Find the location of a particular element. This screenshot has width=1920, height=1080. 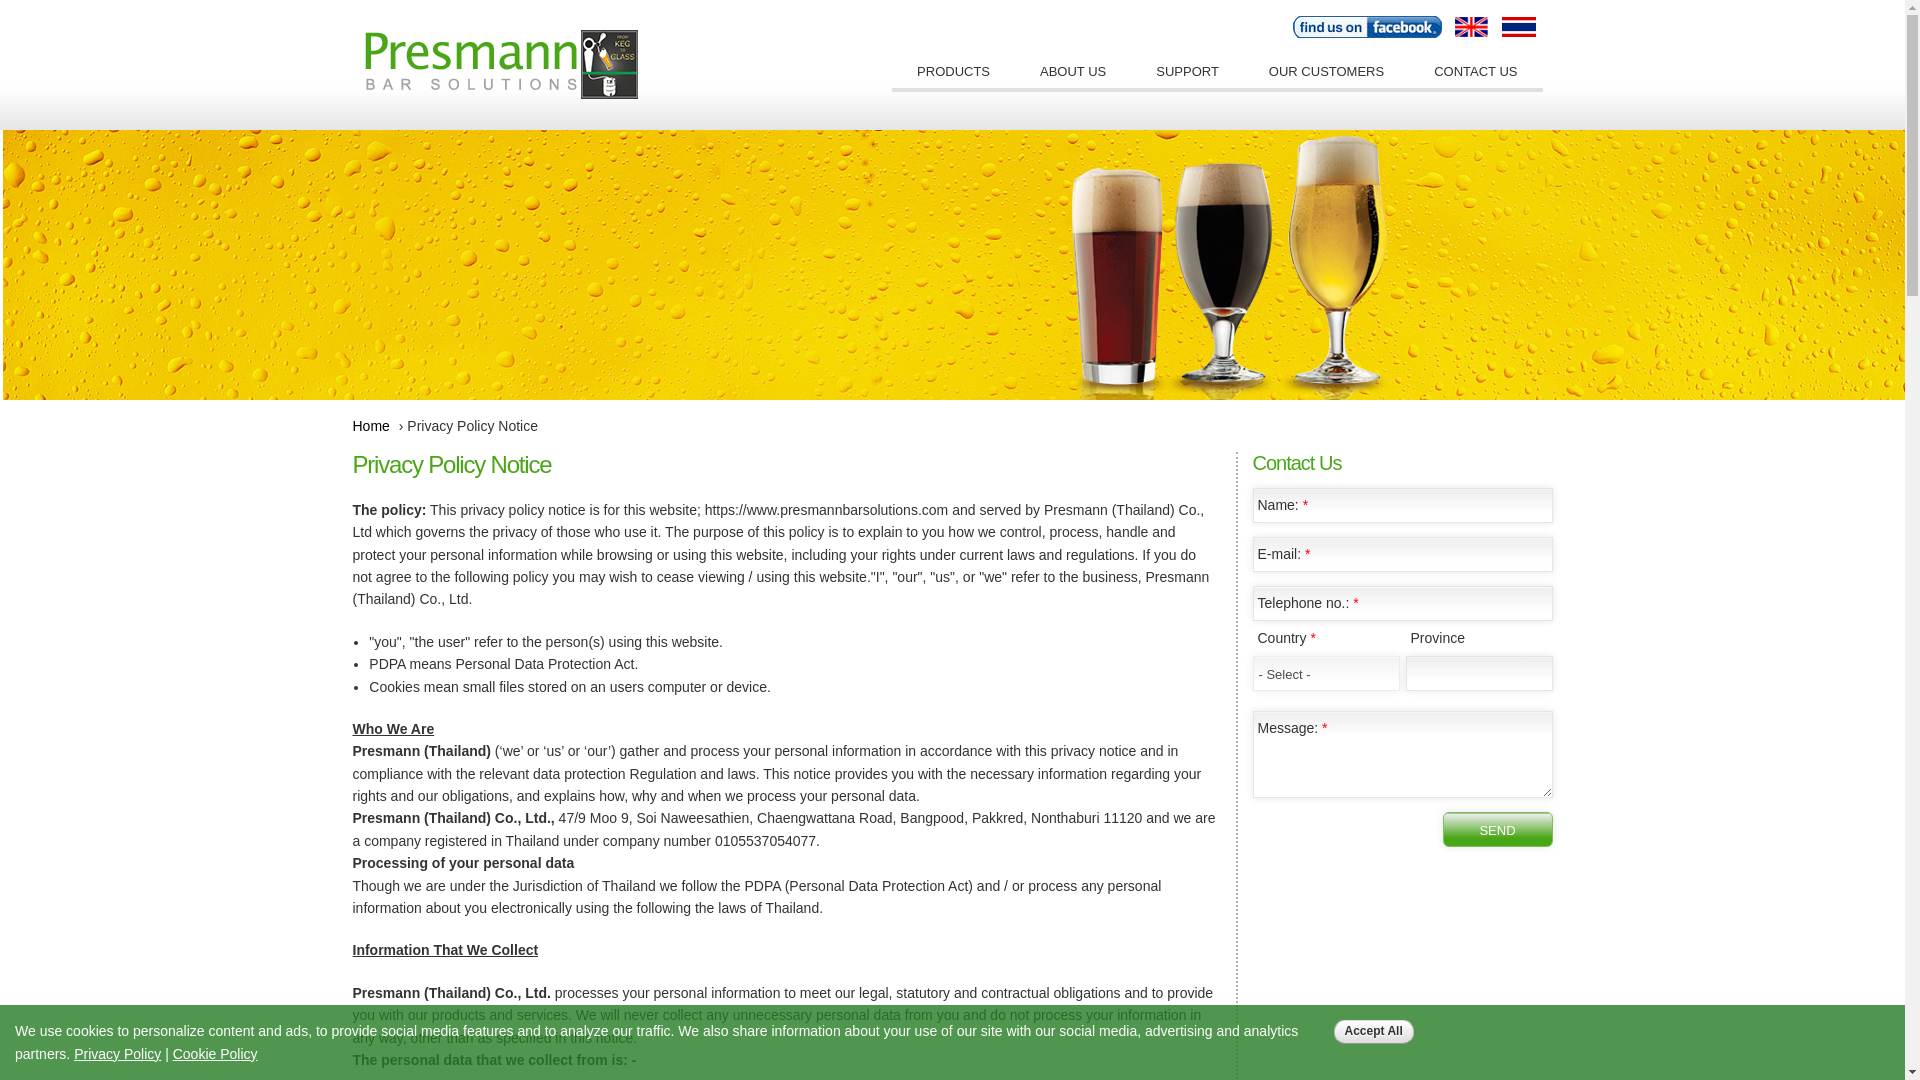

Accept All is located at coordinates (1374, 1031).